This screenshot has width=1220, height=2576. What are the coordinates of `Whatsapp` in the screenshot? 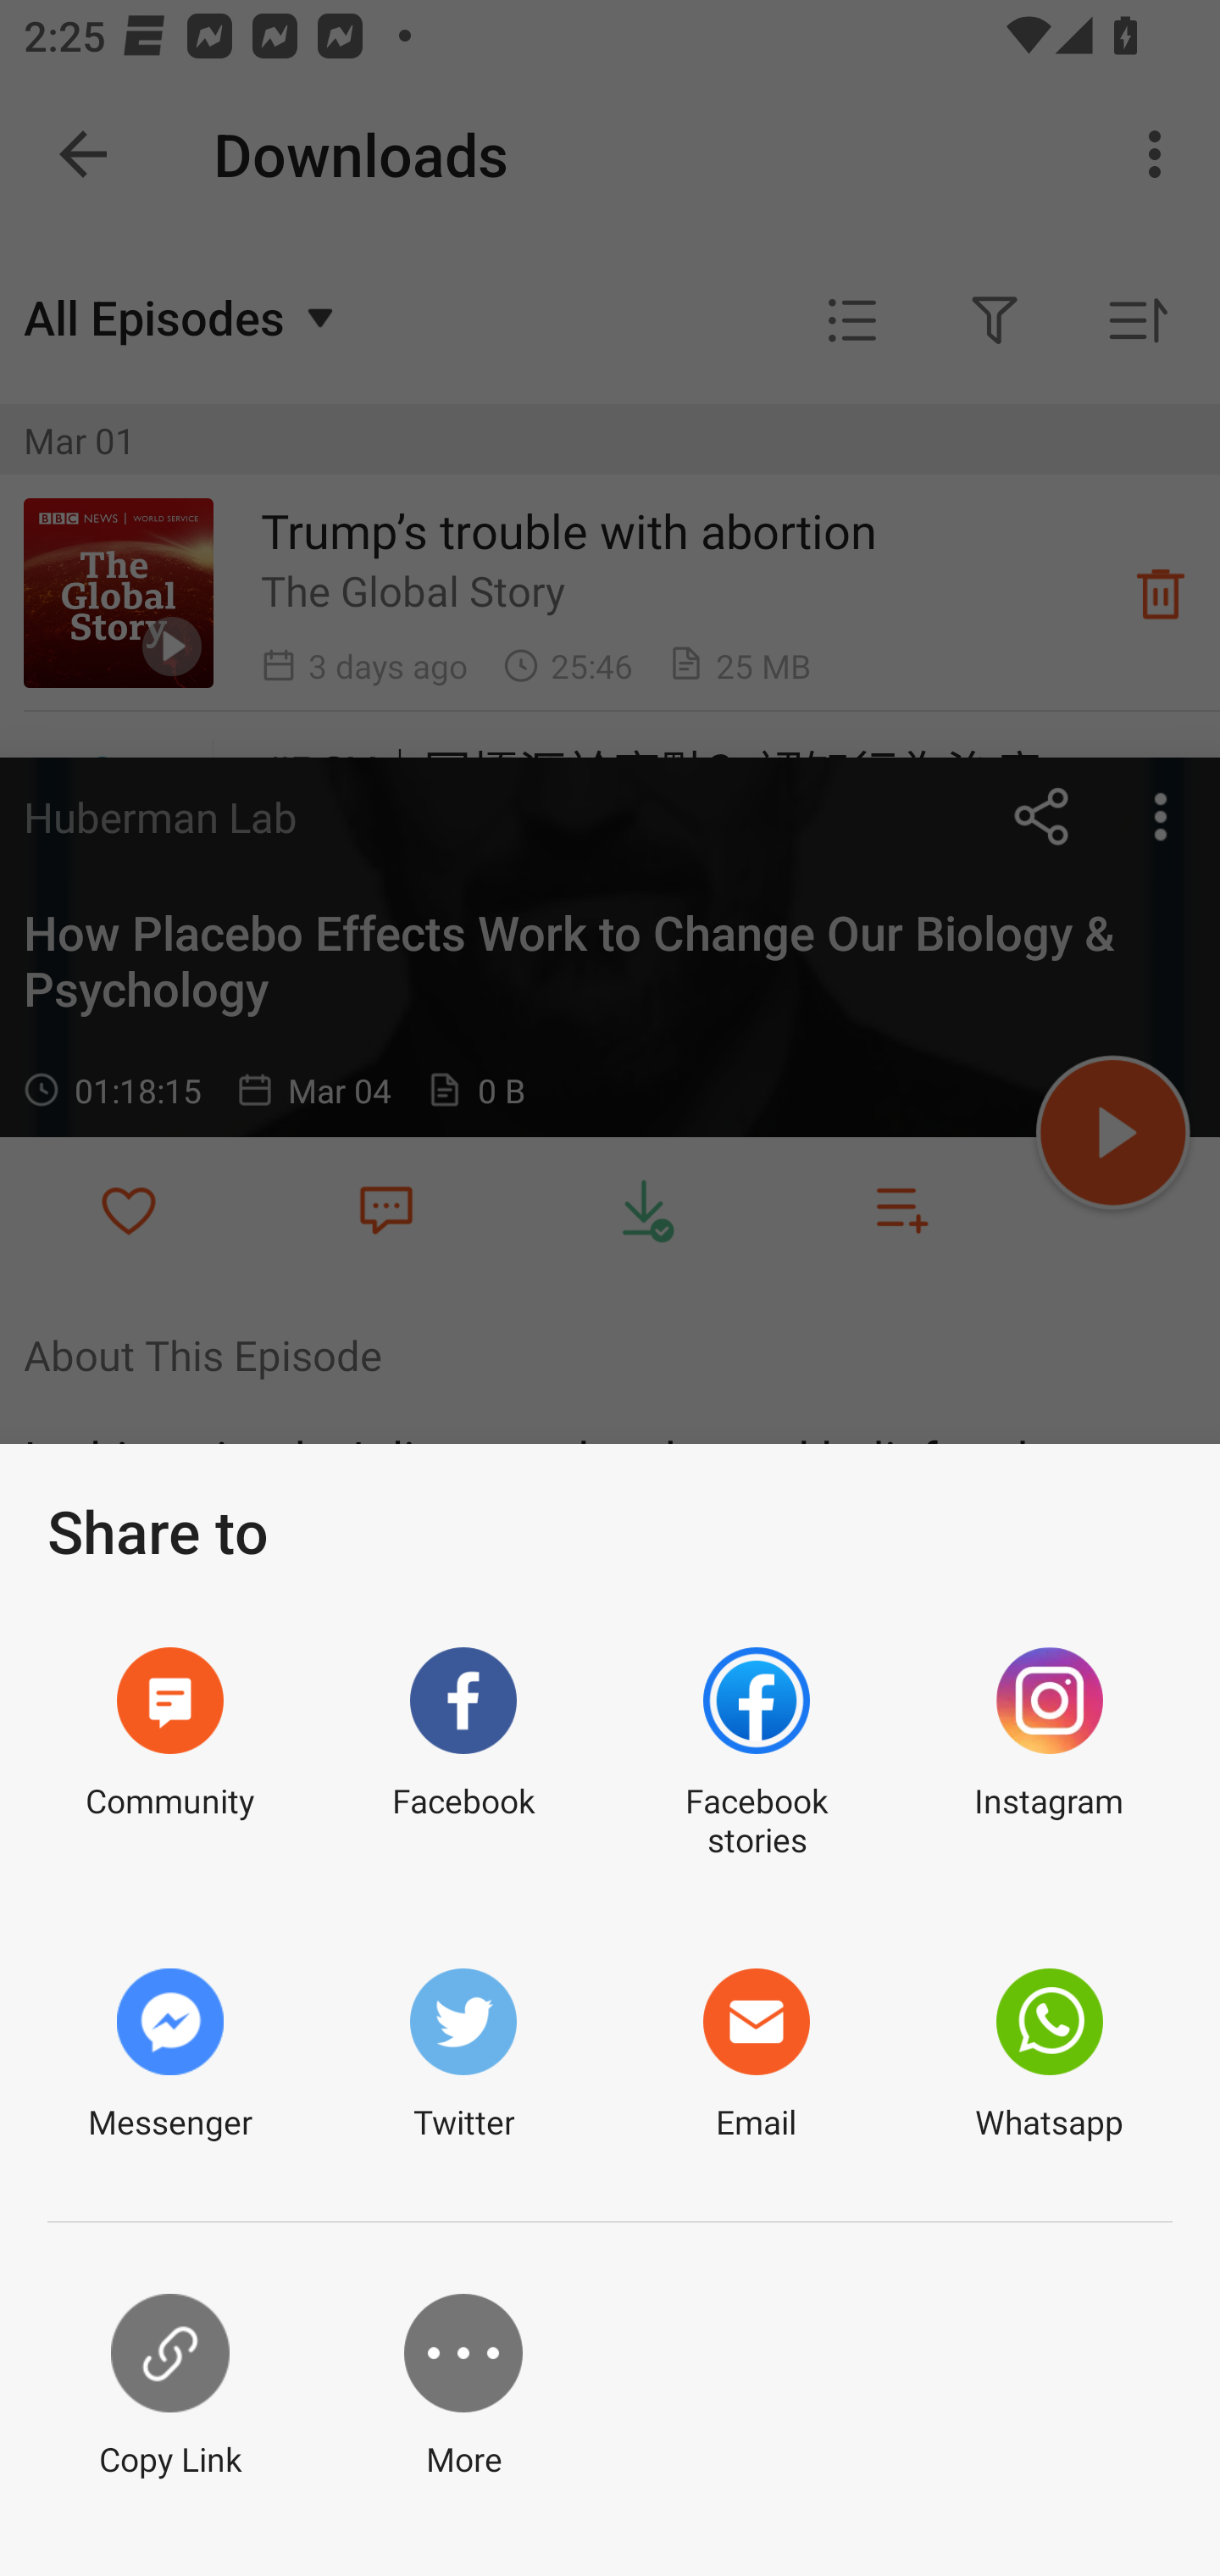 It's located at (1049, 2056).